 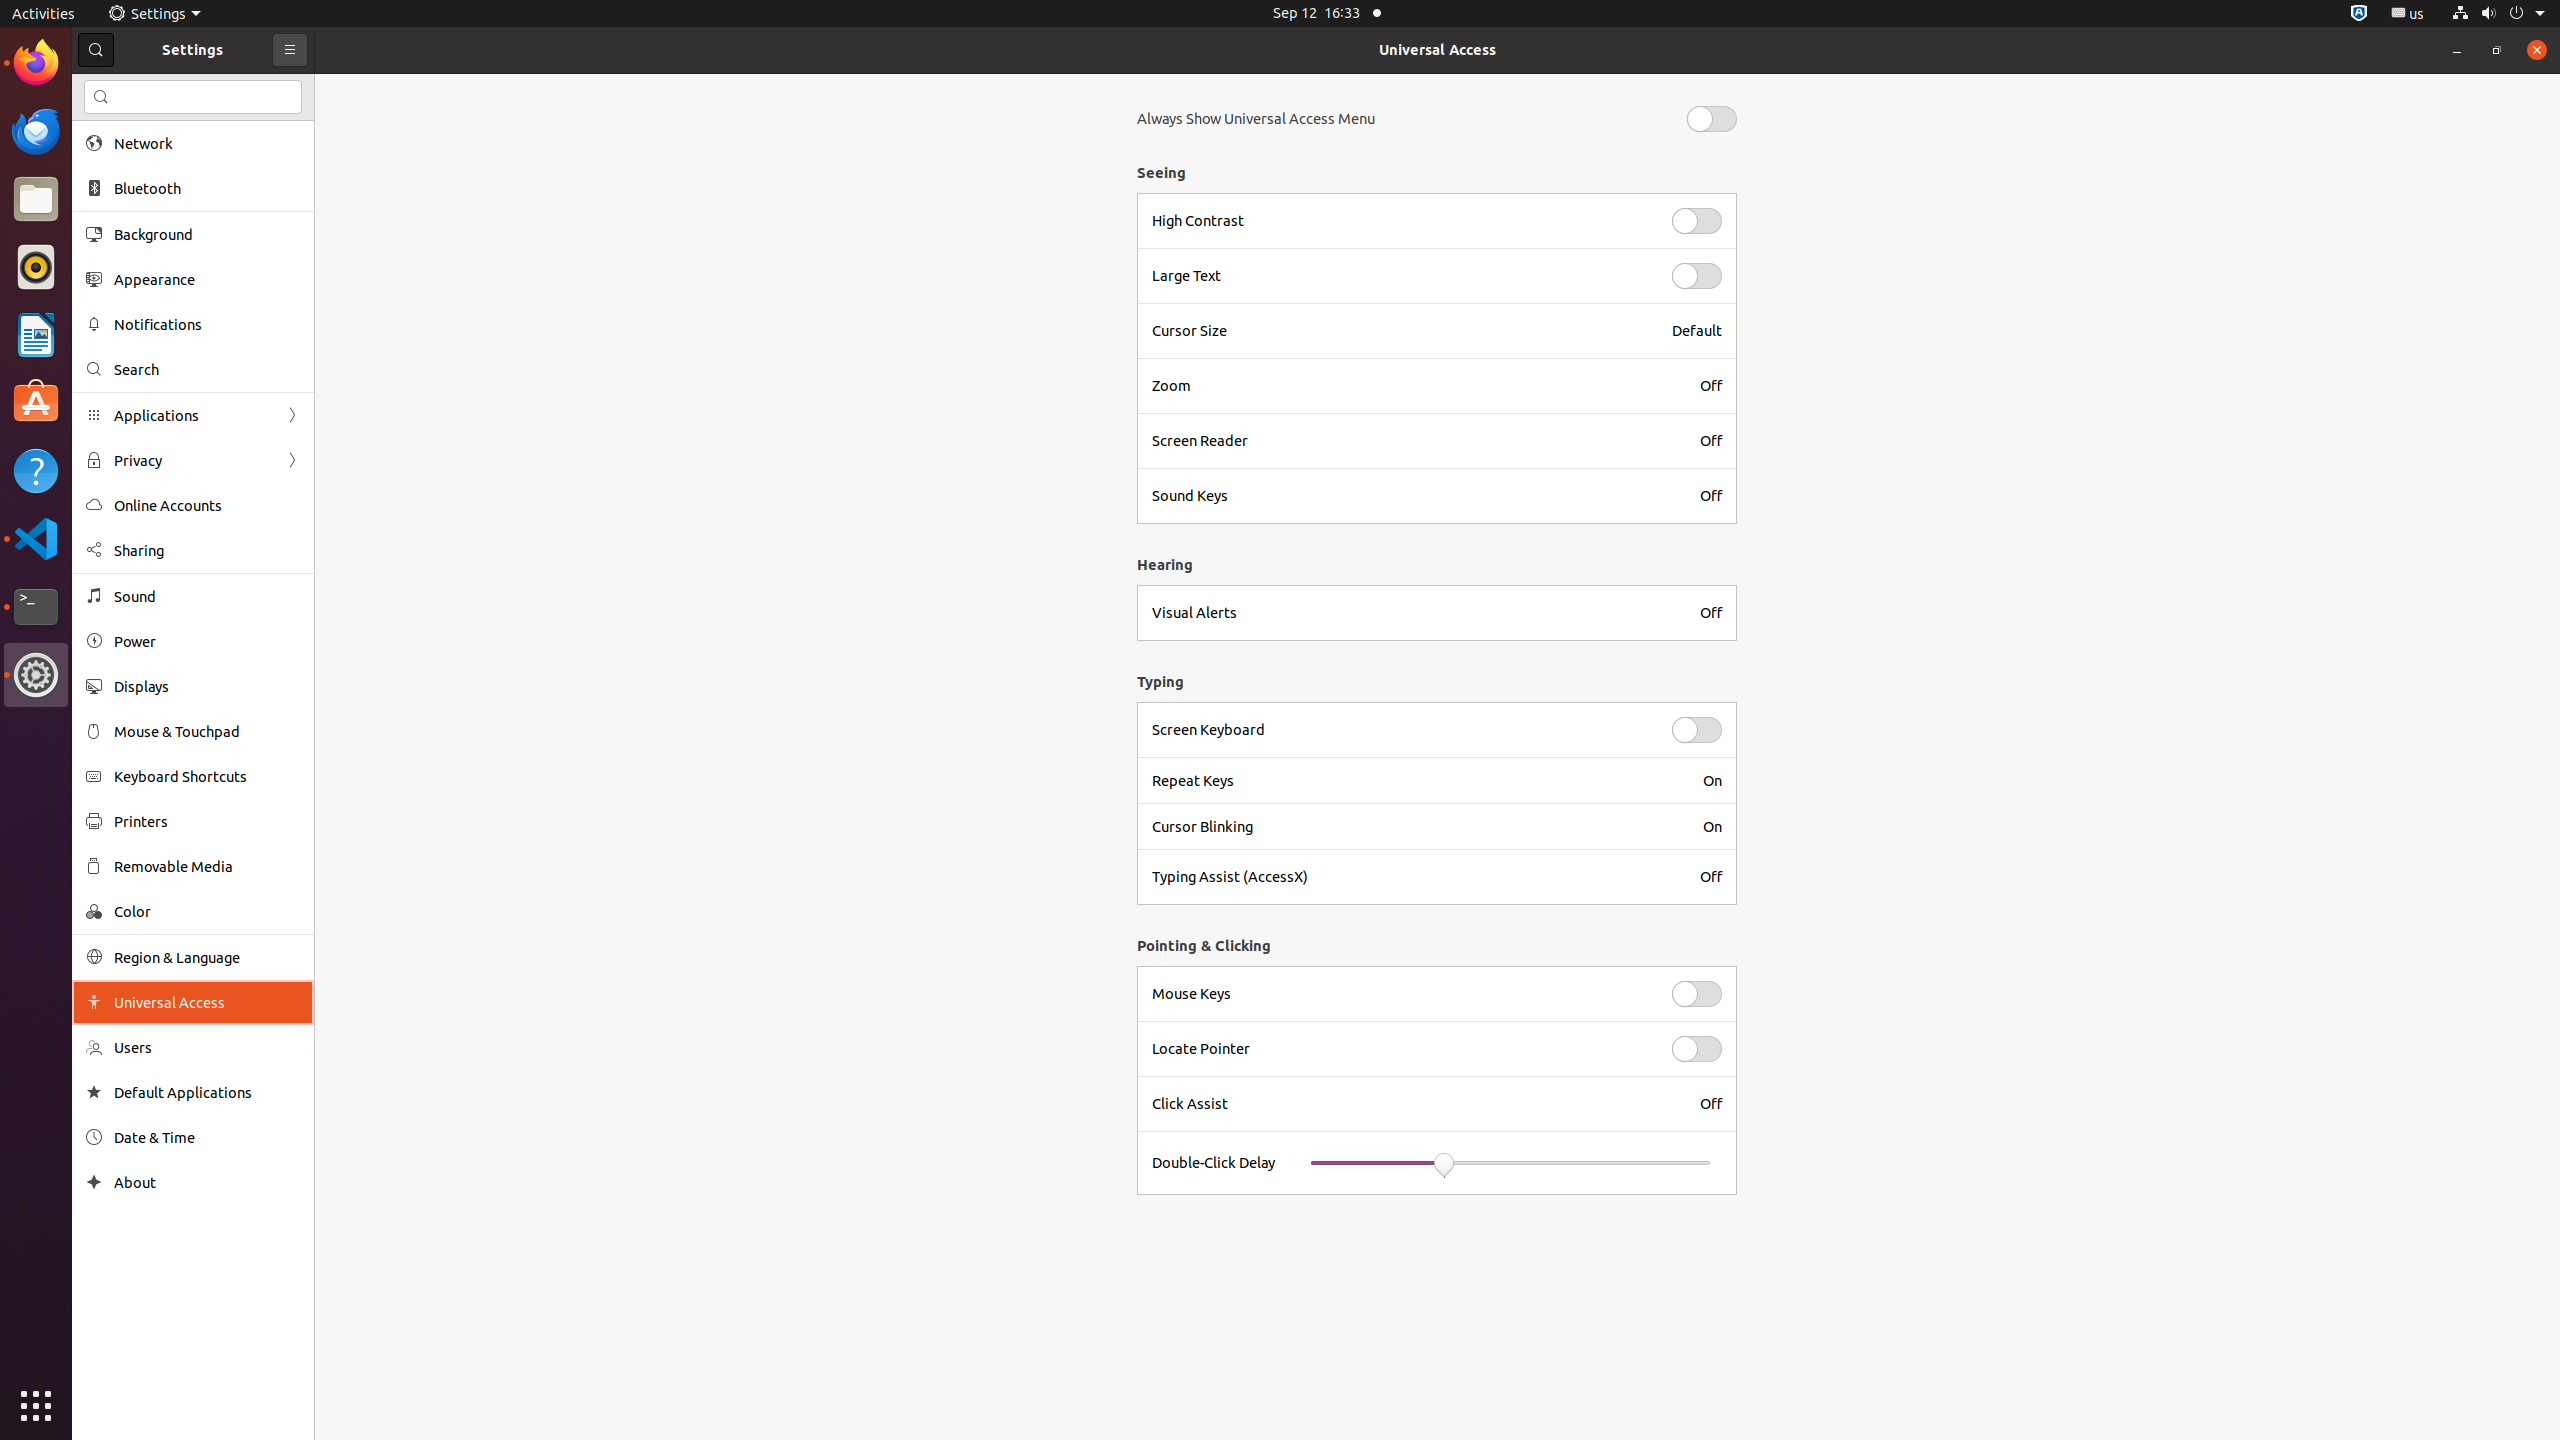 I want to click on luyi1, so click(x=134, y=89).